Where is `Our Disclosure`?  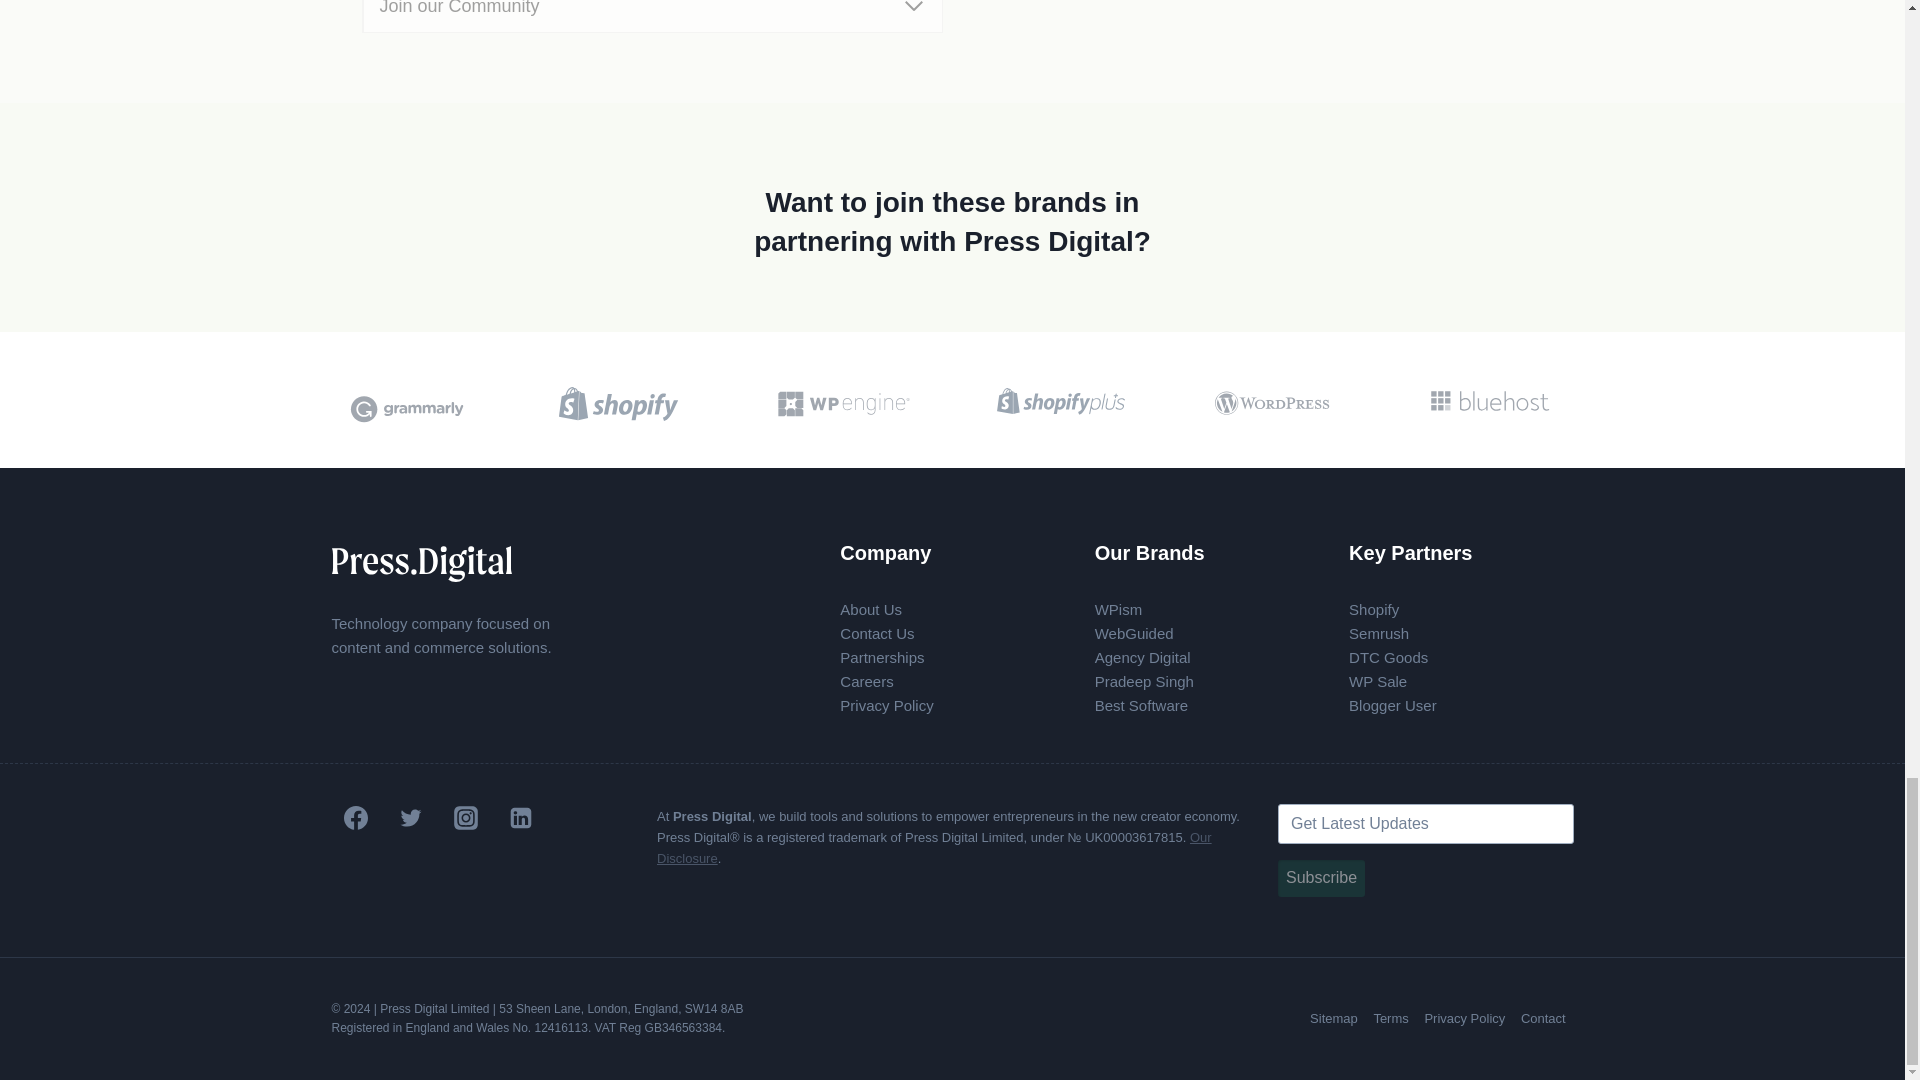
Our Disclosure is located at coordinates (934, 848).